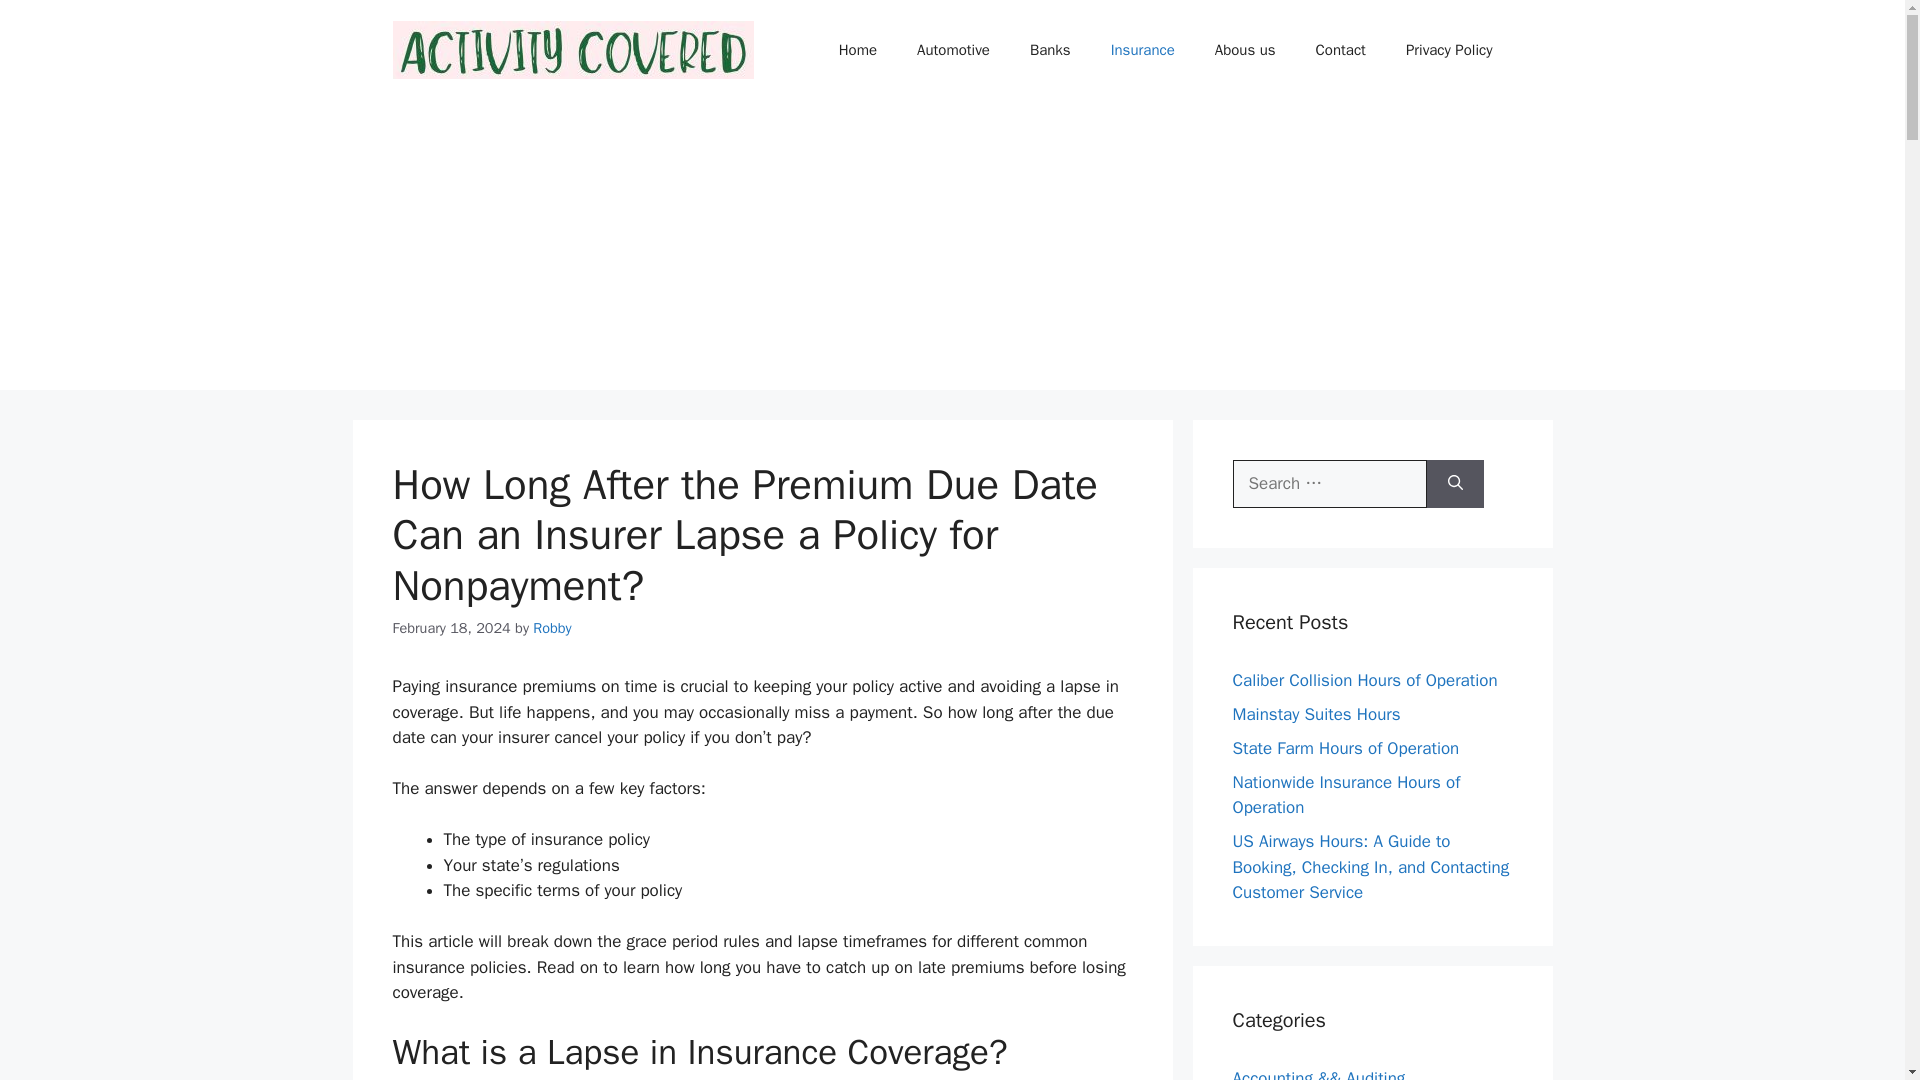 This screenshot has height=1080, width=1920. I want to click on Home, so click(858, 50).